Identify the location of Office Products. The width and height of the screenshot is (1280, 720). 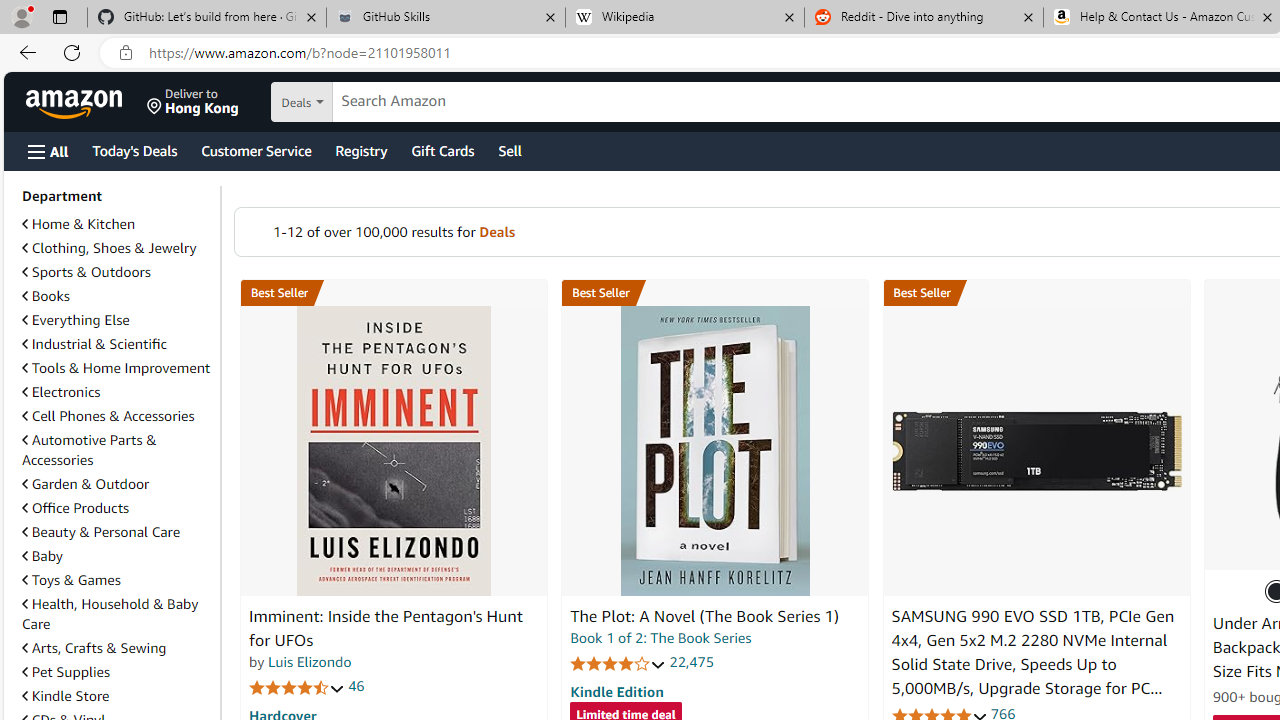
(76, 507).